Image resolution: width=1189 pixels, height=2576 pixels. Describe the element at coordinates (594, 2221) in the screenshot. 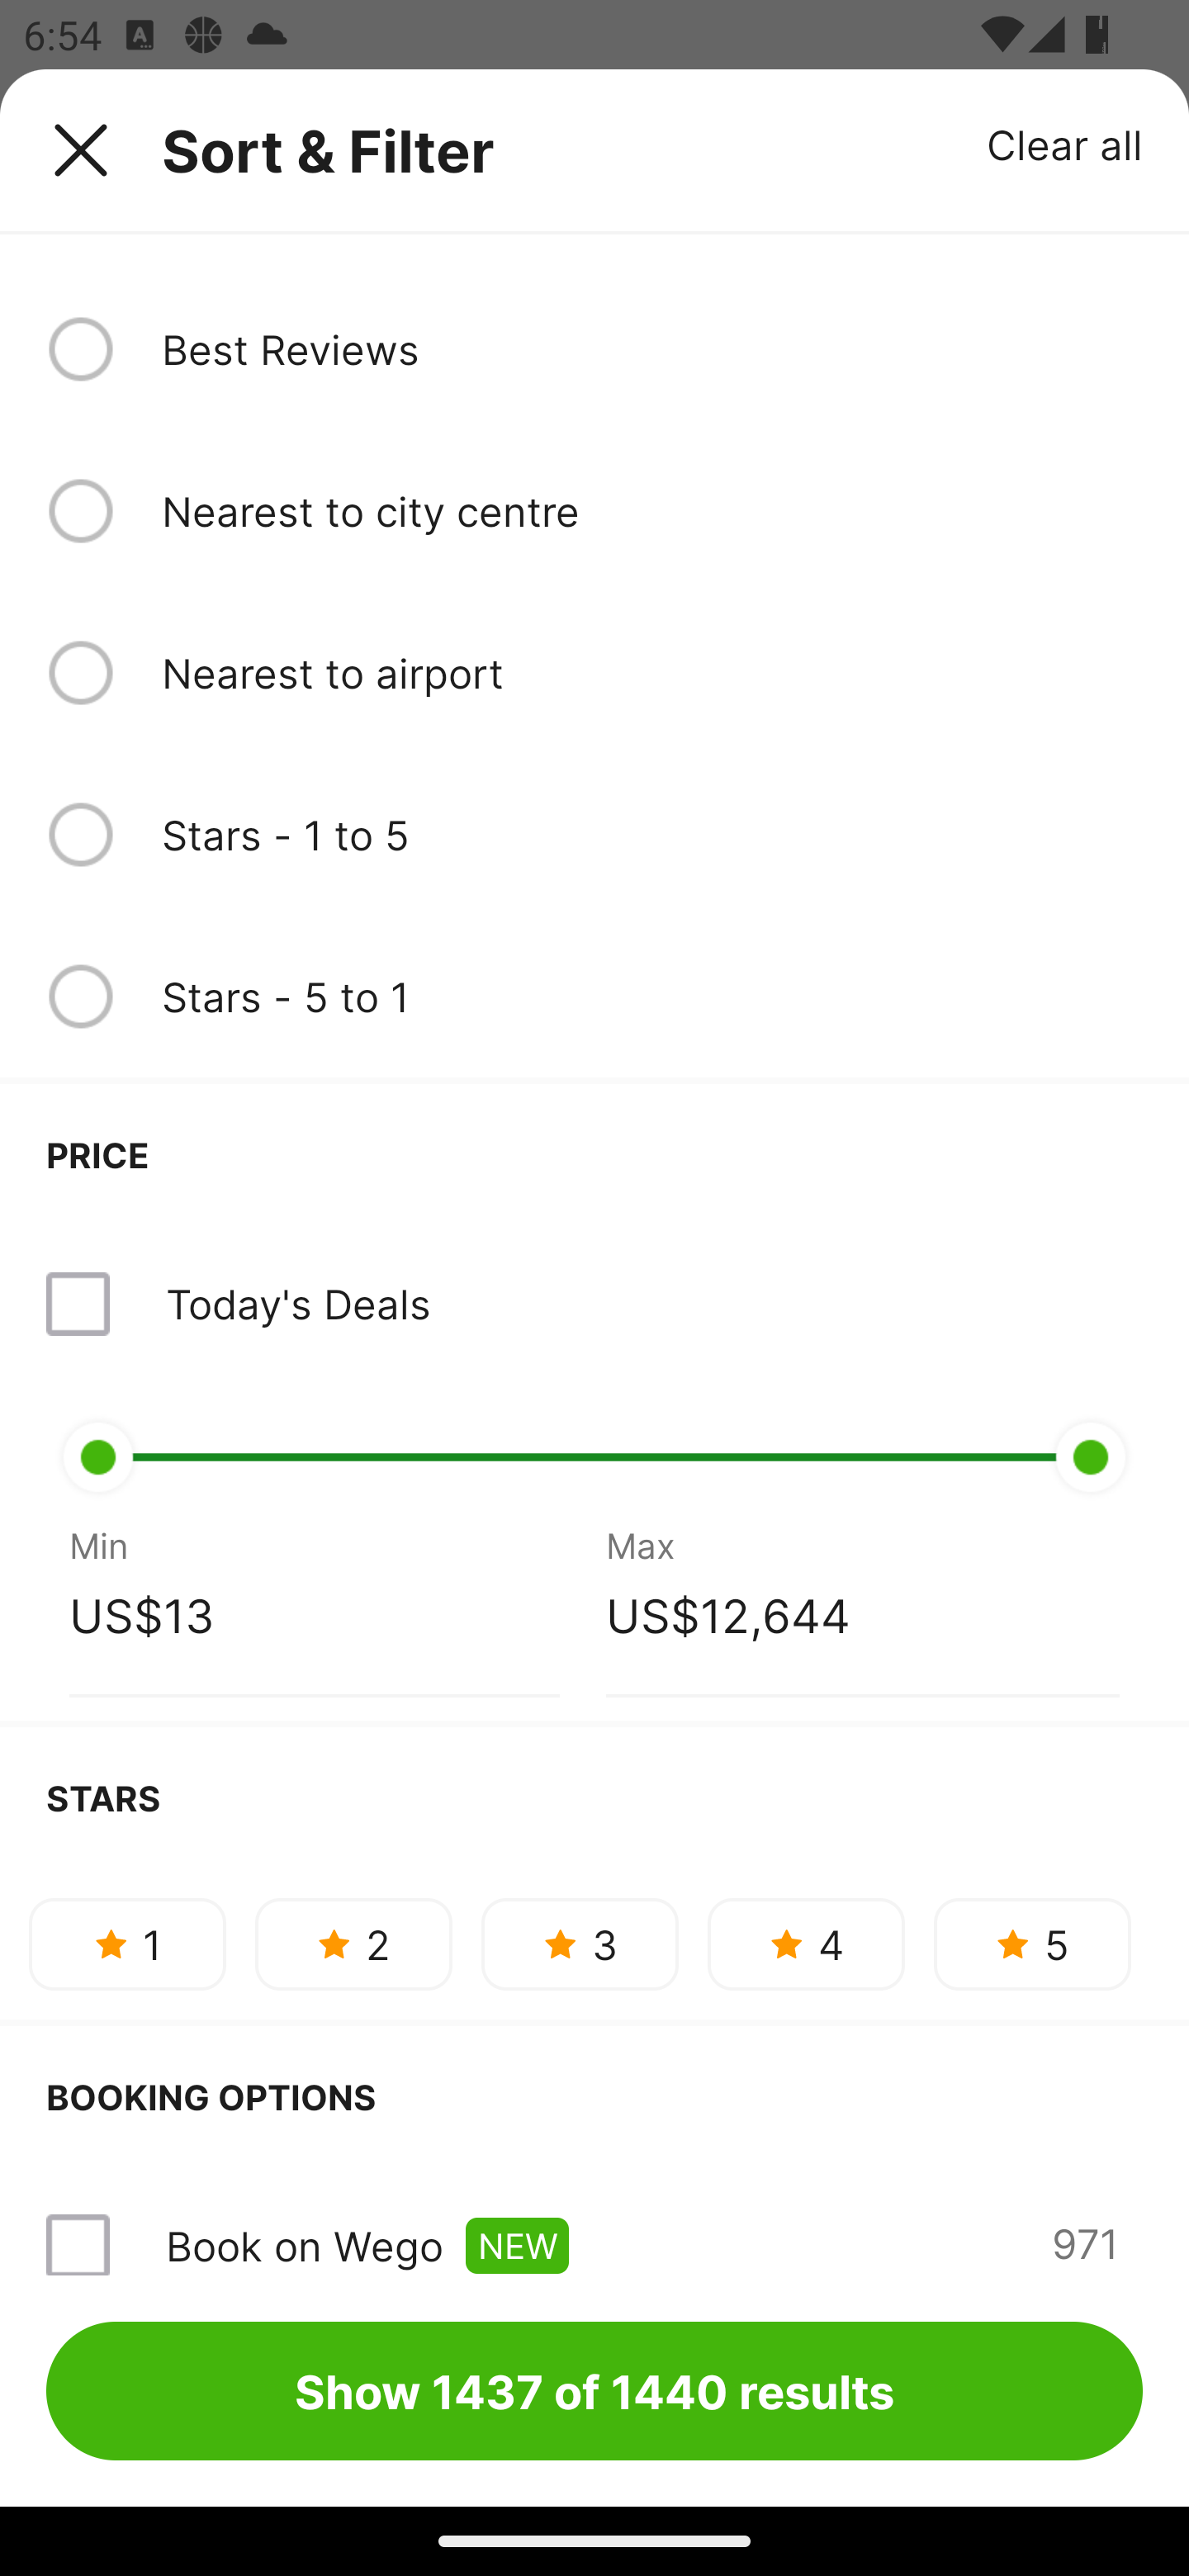

I see `Book on Wego NEW 971` at that location.